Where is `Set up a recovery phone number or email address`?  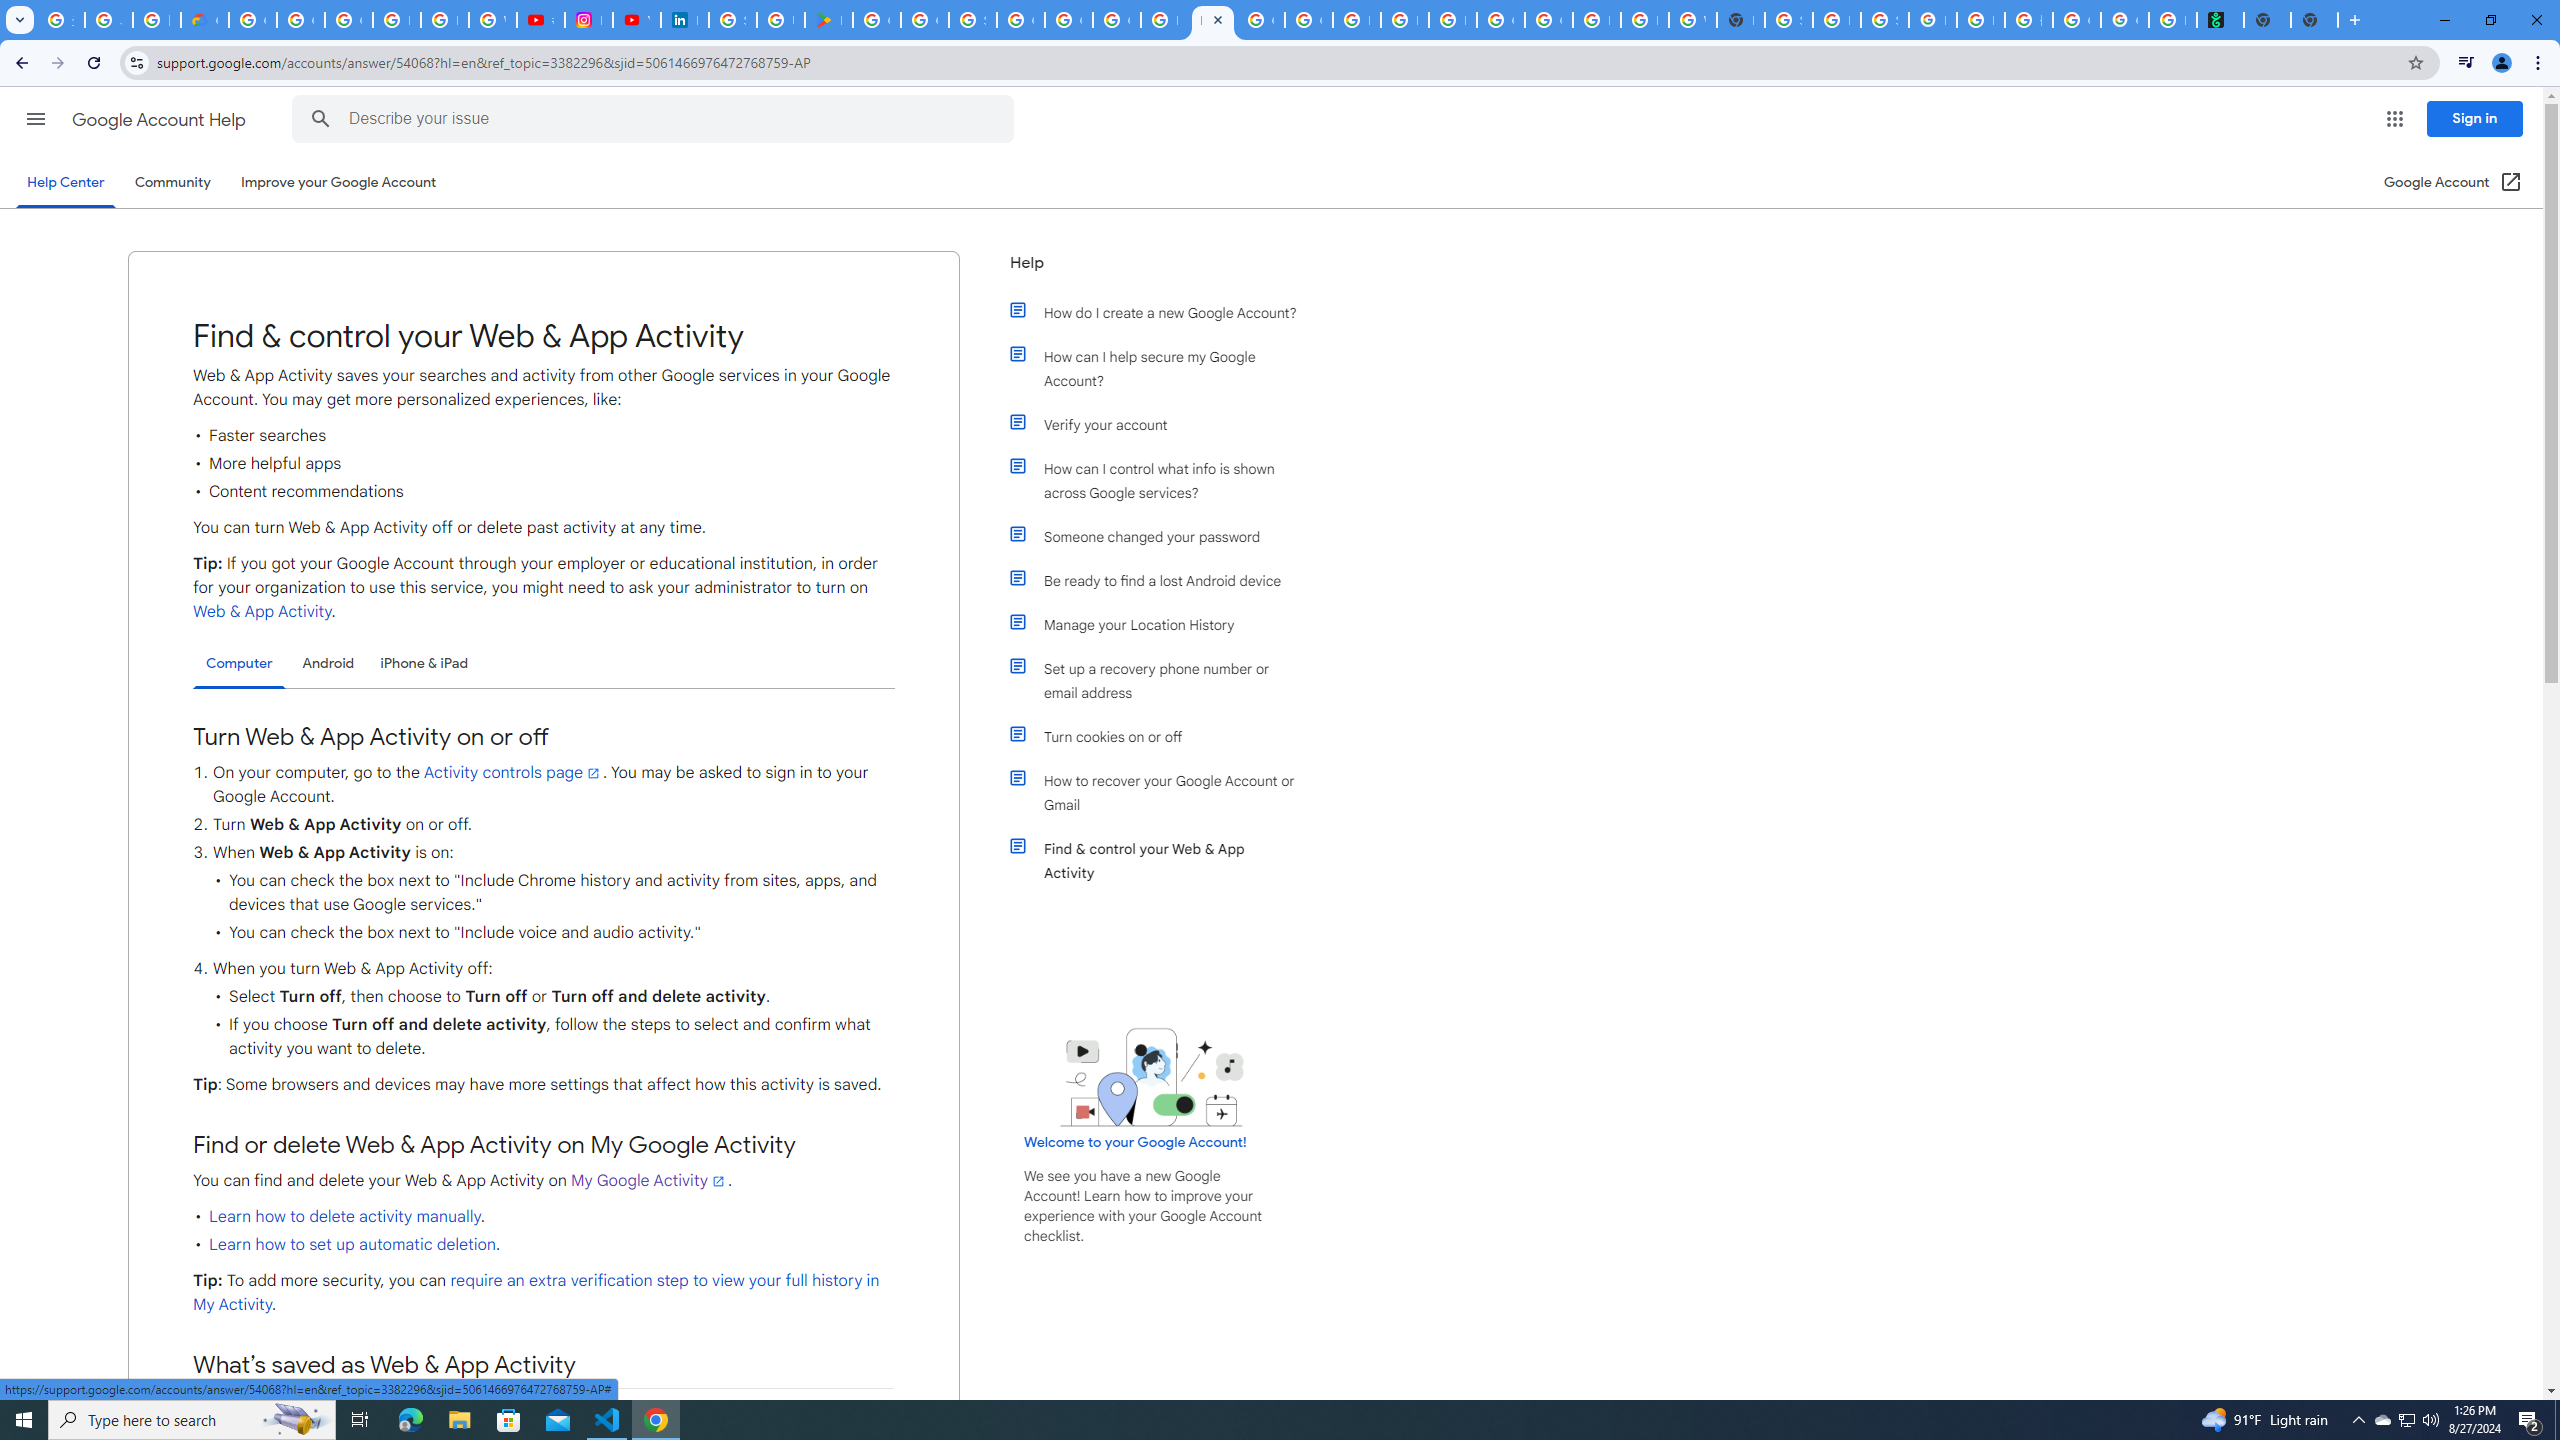 Set up a recovery phone number or email address is located at coordinates (1163, 680).